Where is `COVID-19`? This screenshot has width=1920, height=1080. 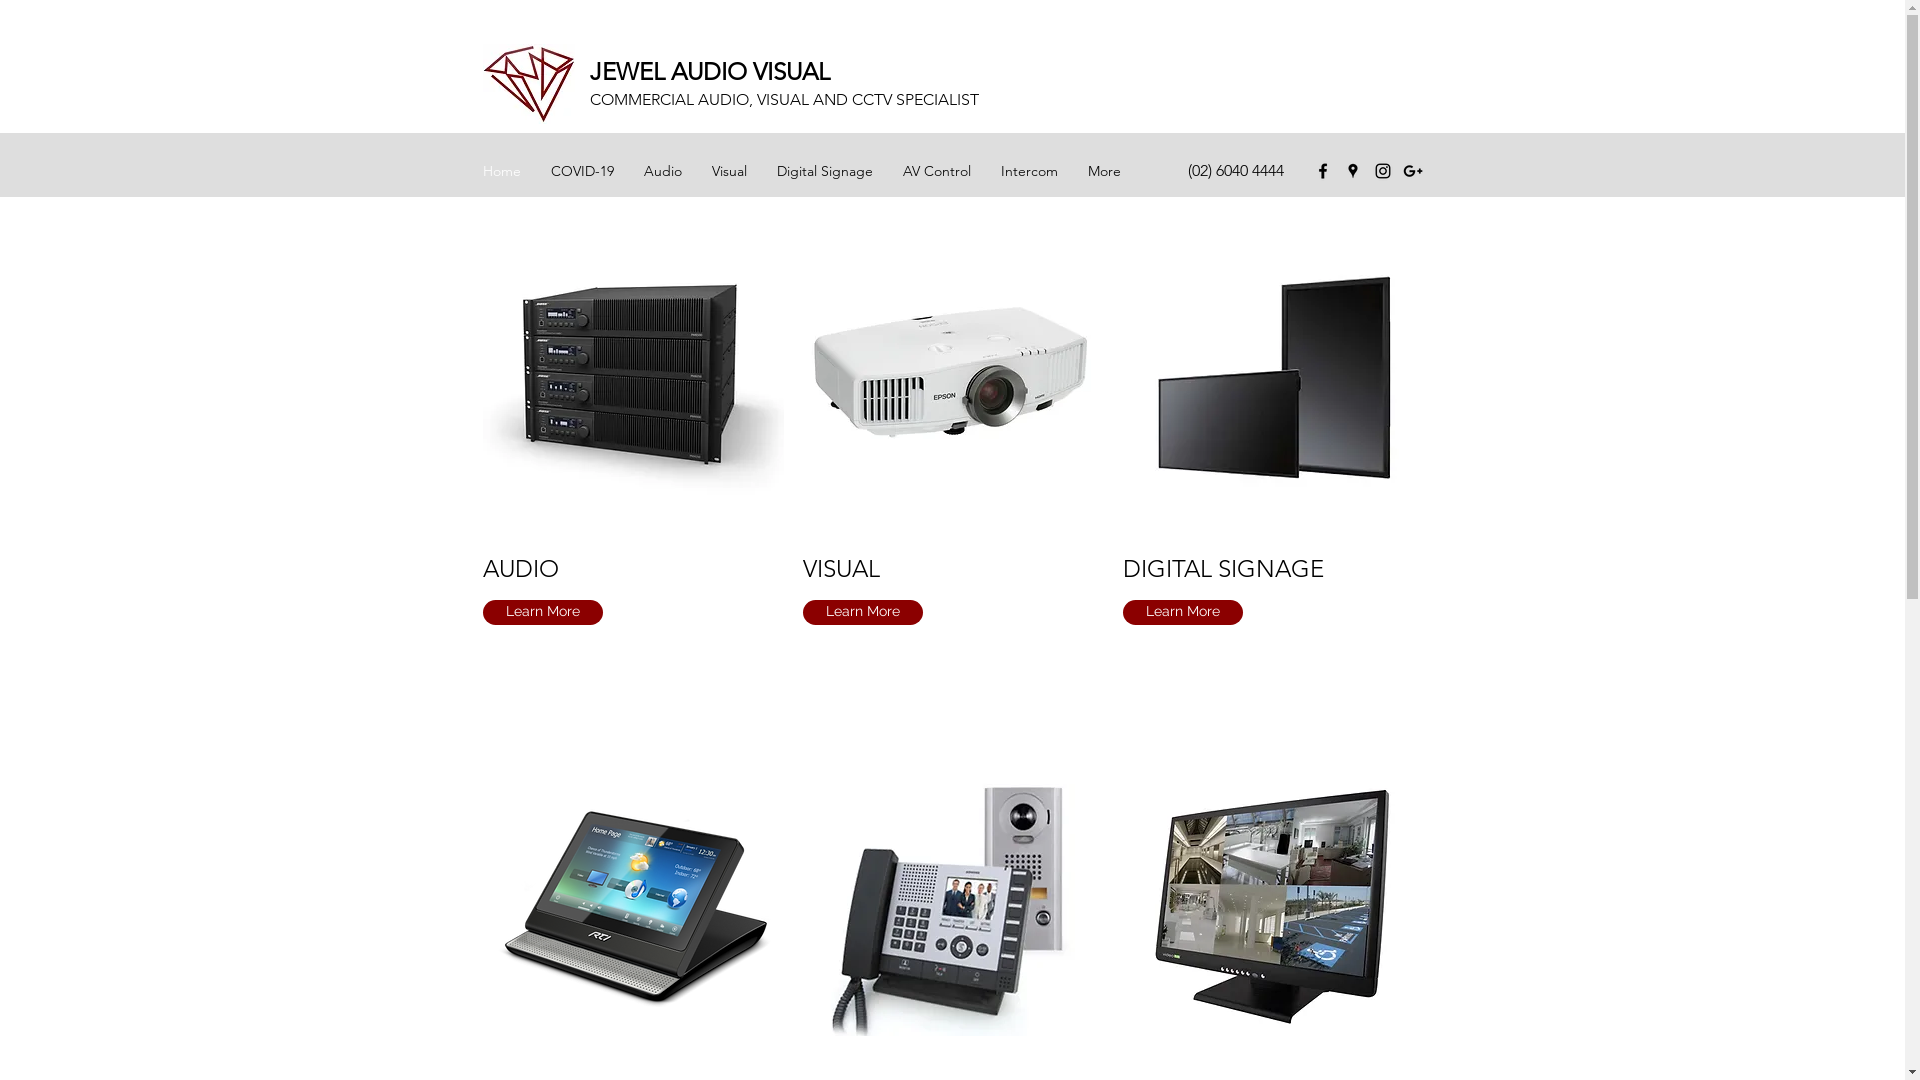
COVID-19 is located at coordinates (582, 170).